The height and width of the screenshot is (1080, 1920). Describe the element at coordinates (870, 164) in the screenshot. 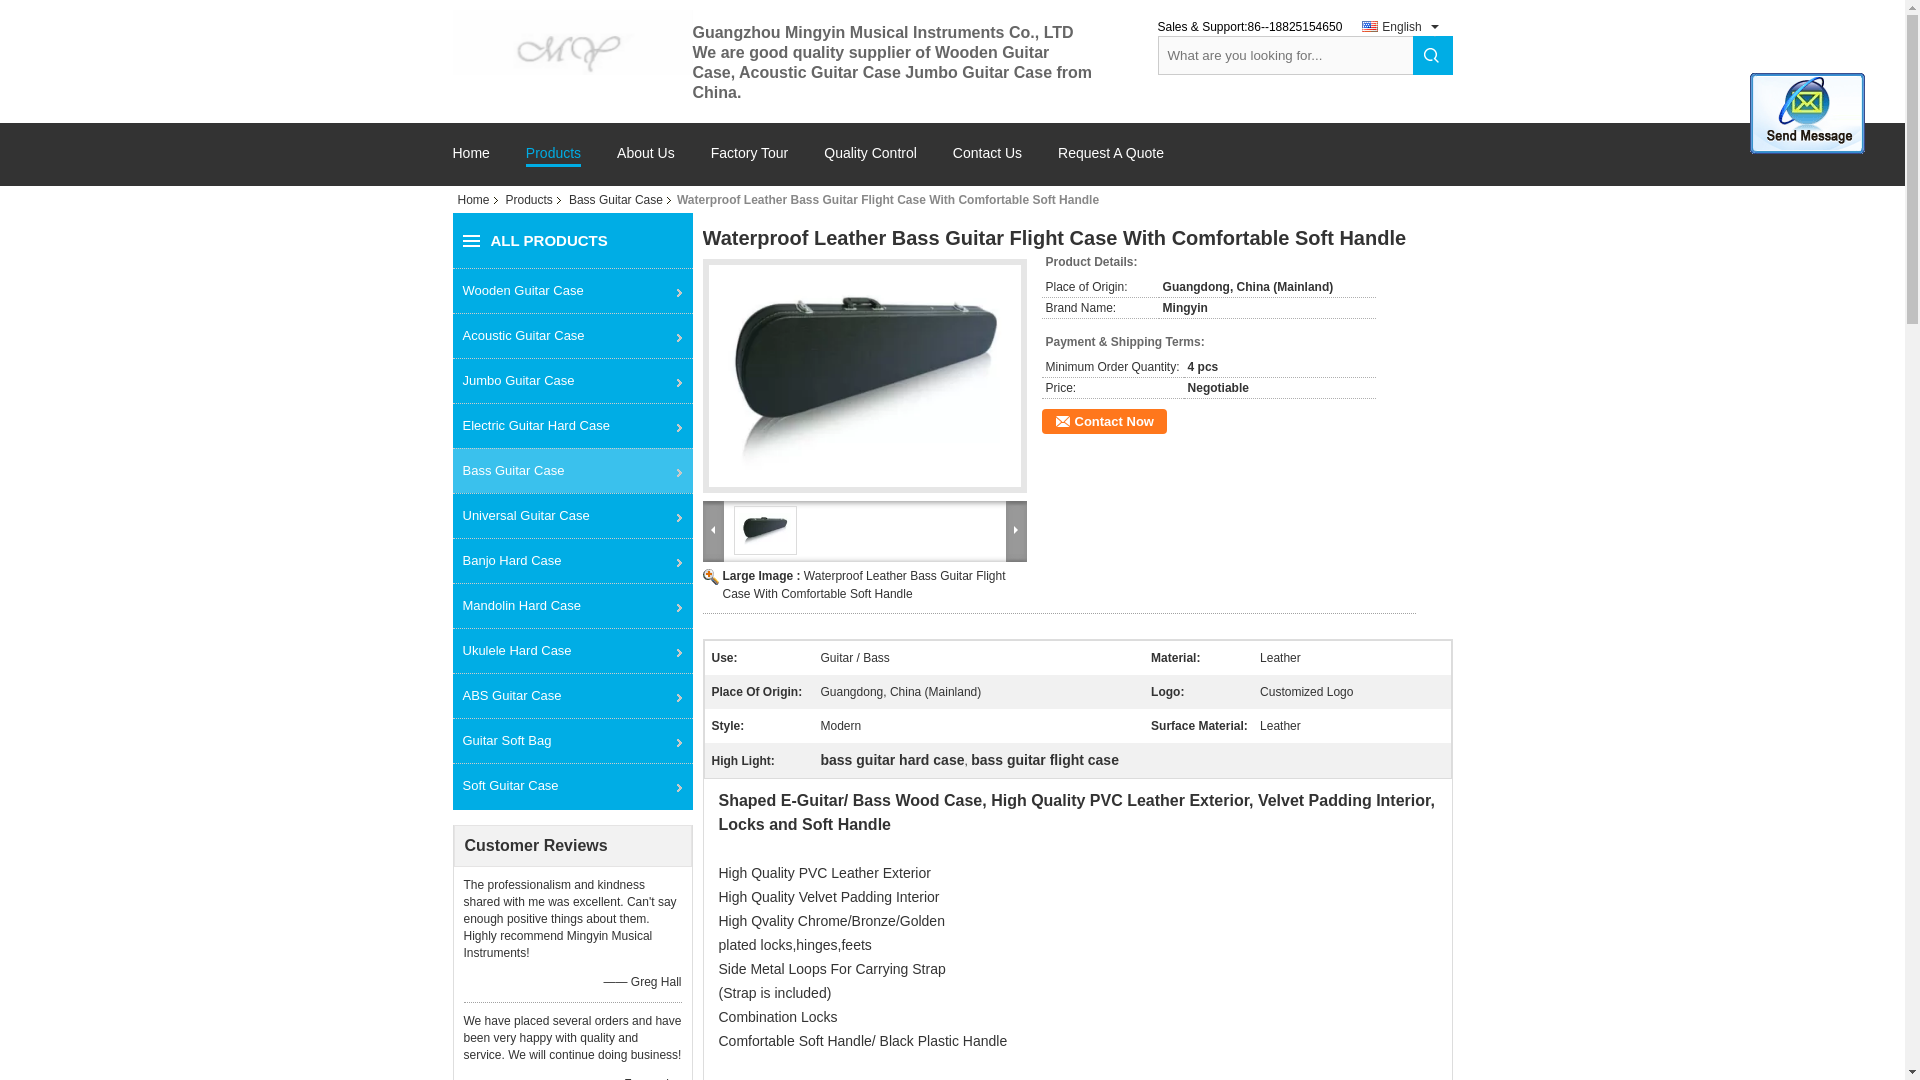

I see `Quality Control` at that location.